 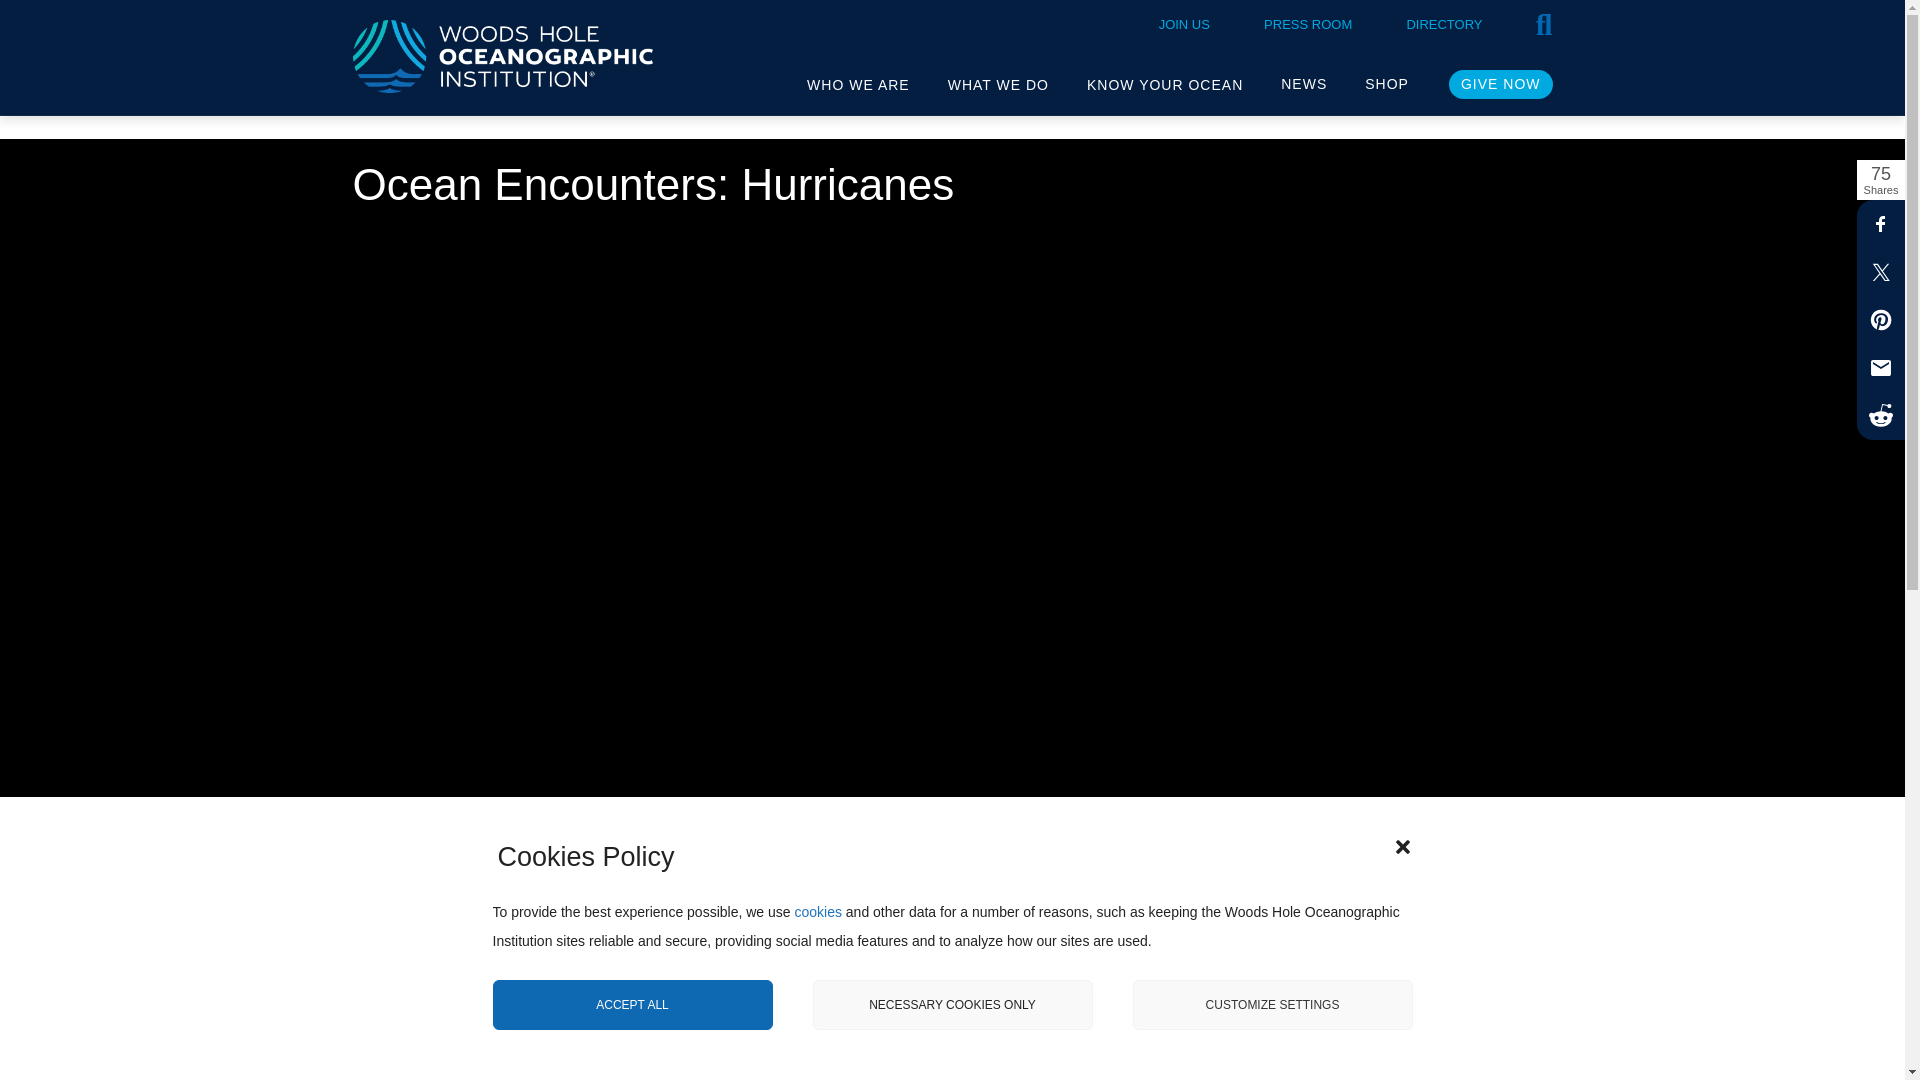 I want to click on CUSTOMIZE SETTINGS, so click(x=1272, y=1016).